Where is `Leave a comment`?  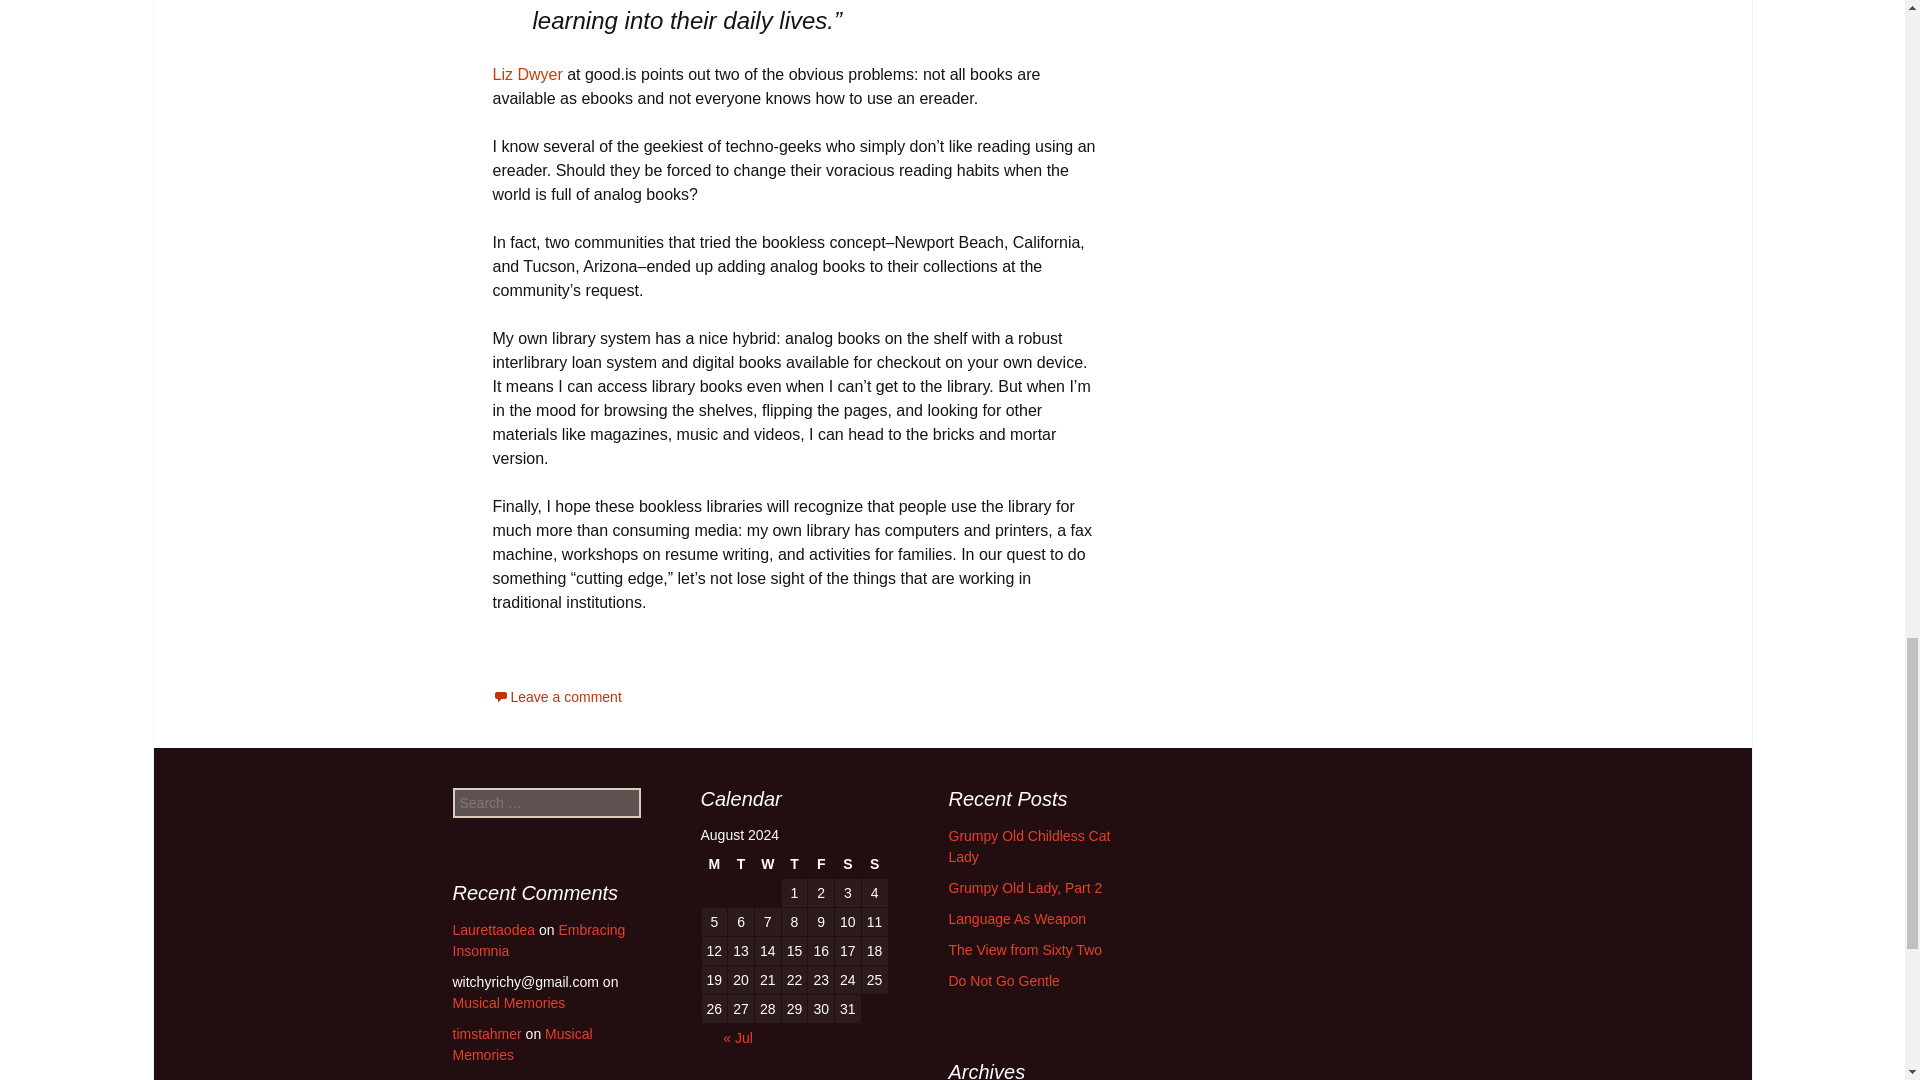
Leave a comment is located at coordinates (556, 697).